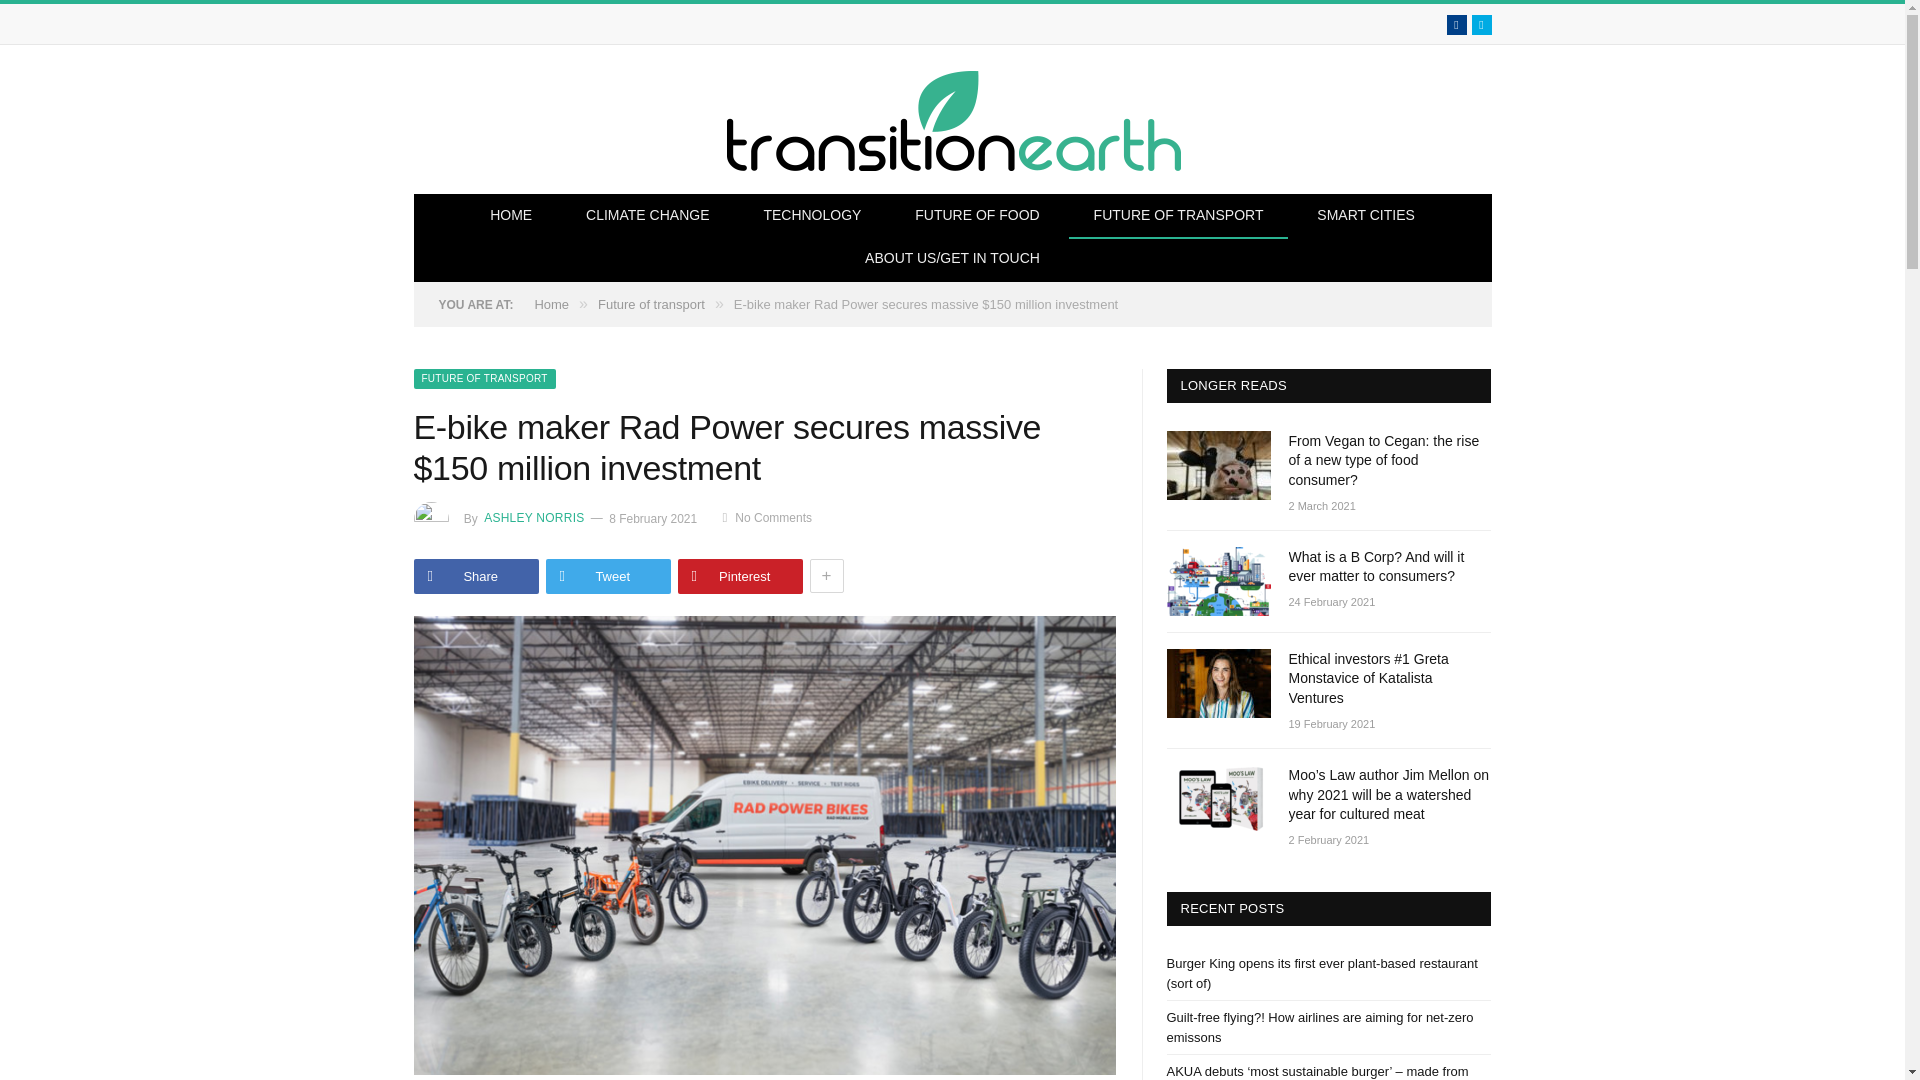  I want to click on Share, so click(476, 576).